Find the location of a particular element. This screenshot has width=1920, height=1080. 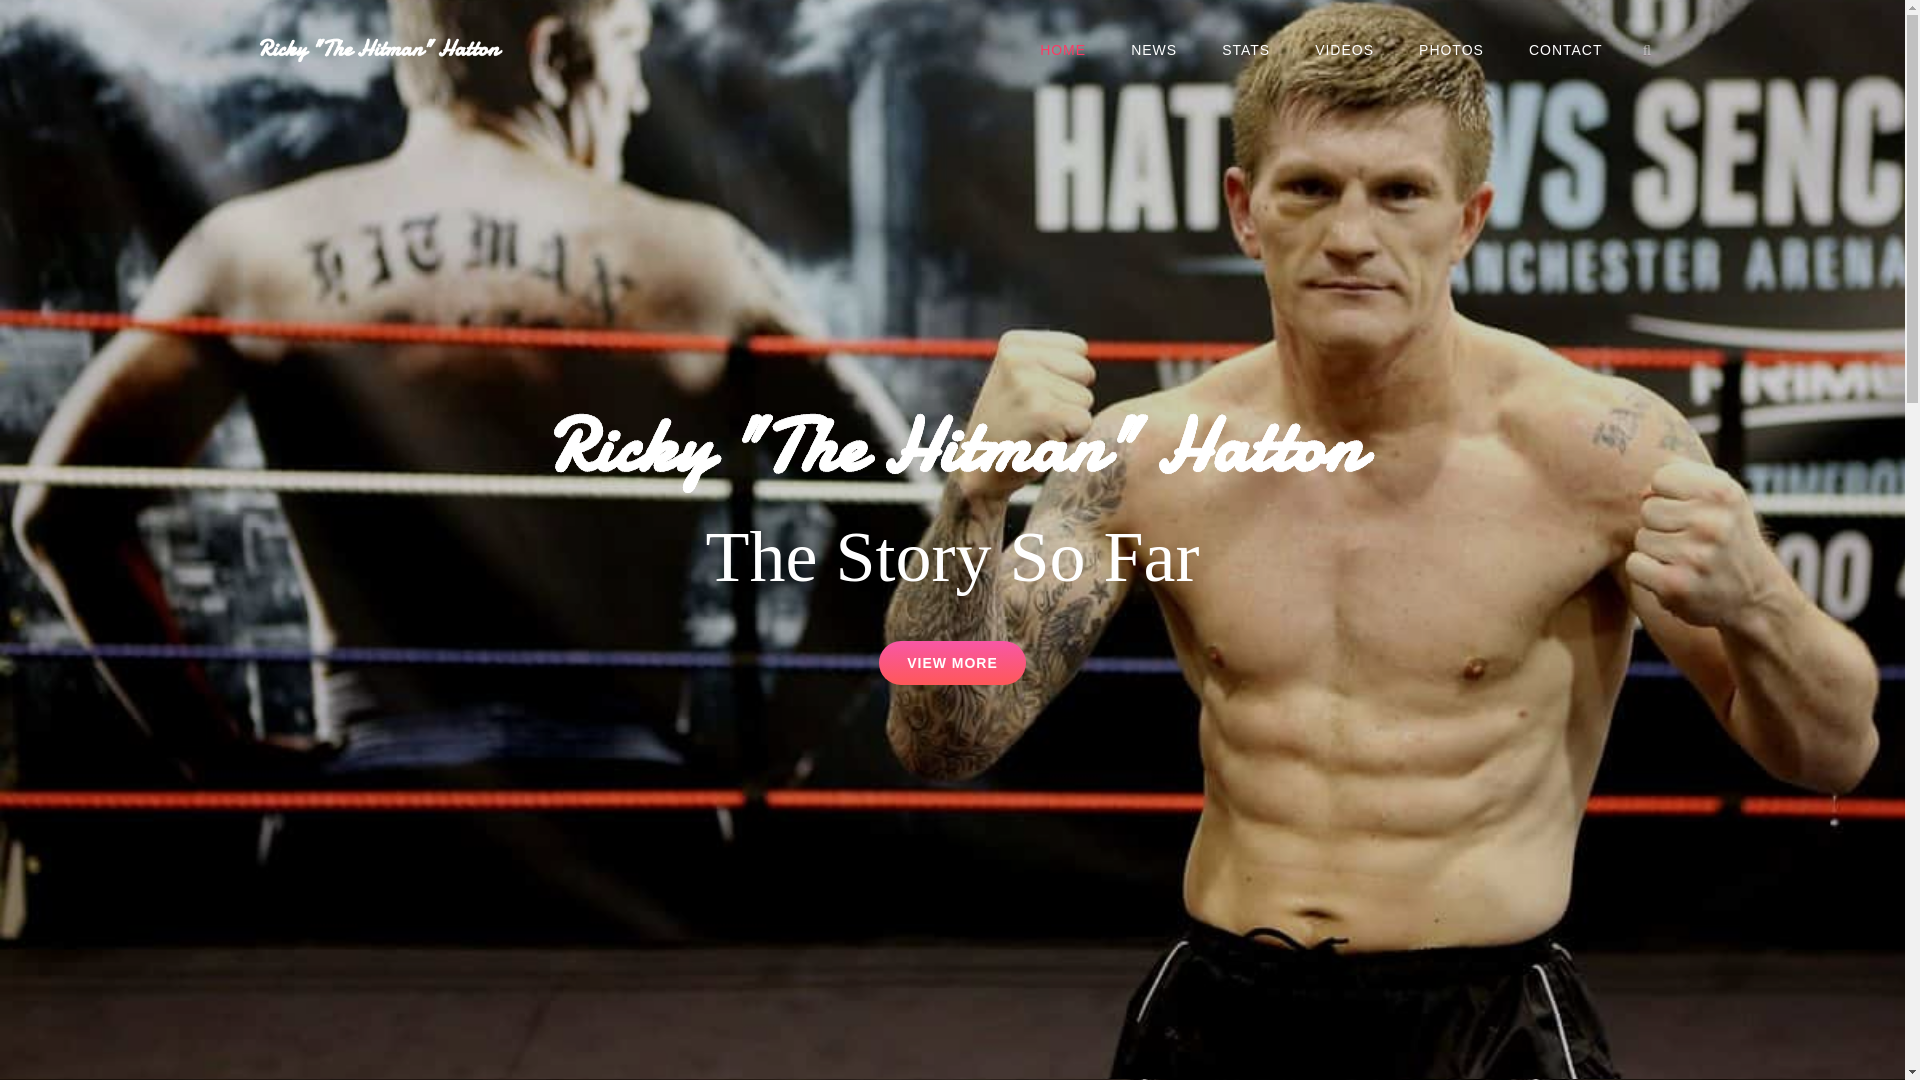

STATS is located at coordinates (952, 662).